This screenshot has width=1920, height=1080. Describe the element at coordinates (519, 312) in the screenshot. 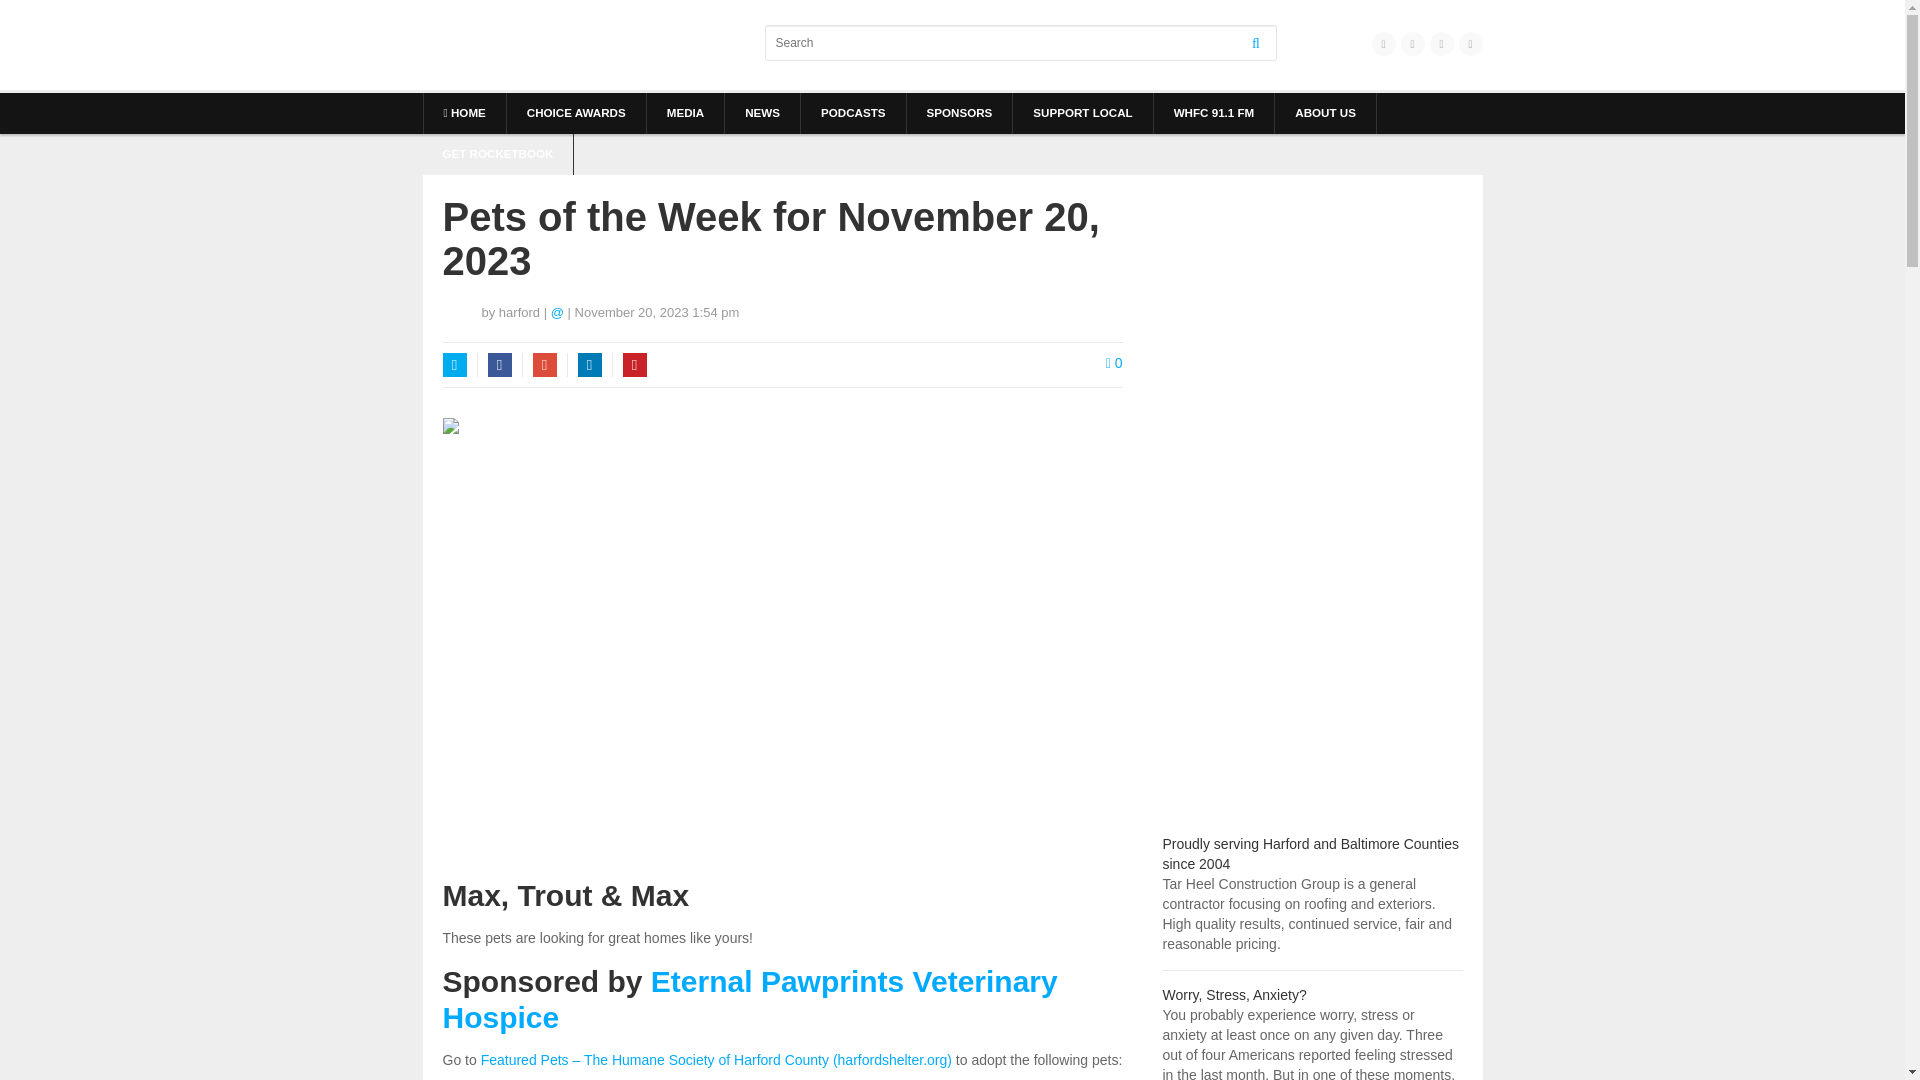

I see `harford` at that location.